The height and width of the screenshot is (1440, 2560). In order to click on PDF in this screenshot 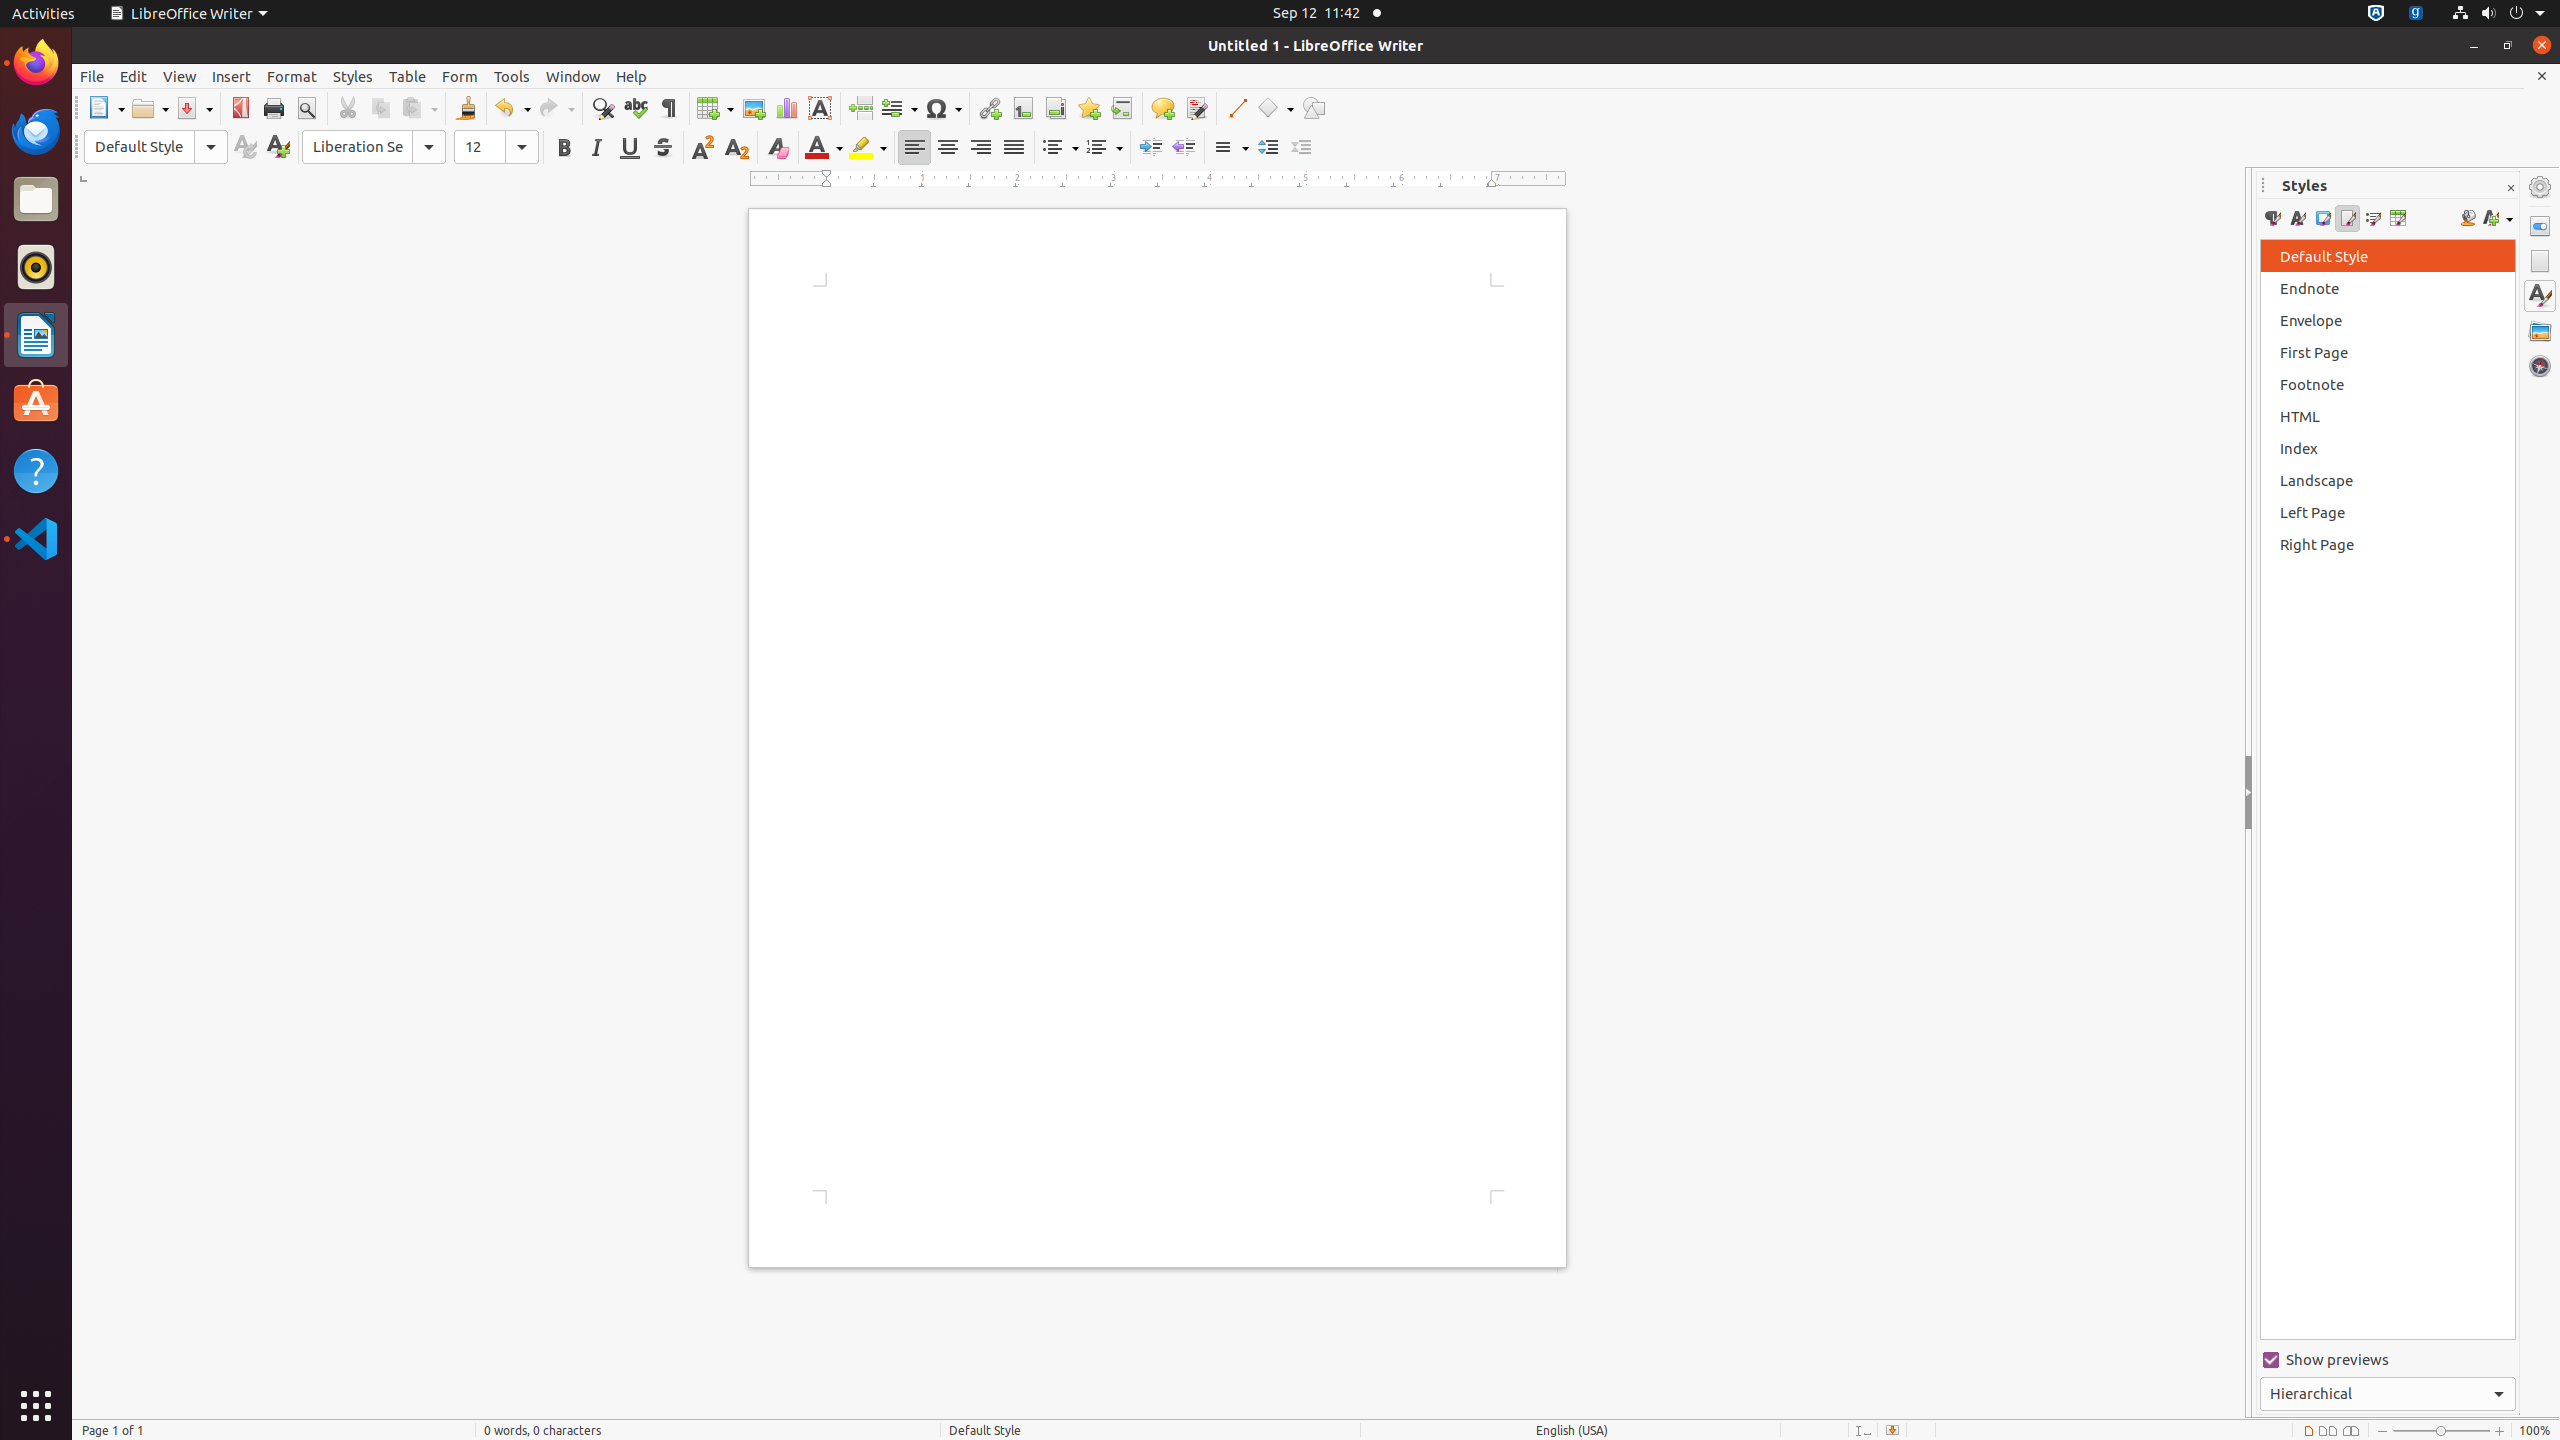, I will do `click(240, 108)`.